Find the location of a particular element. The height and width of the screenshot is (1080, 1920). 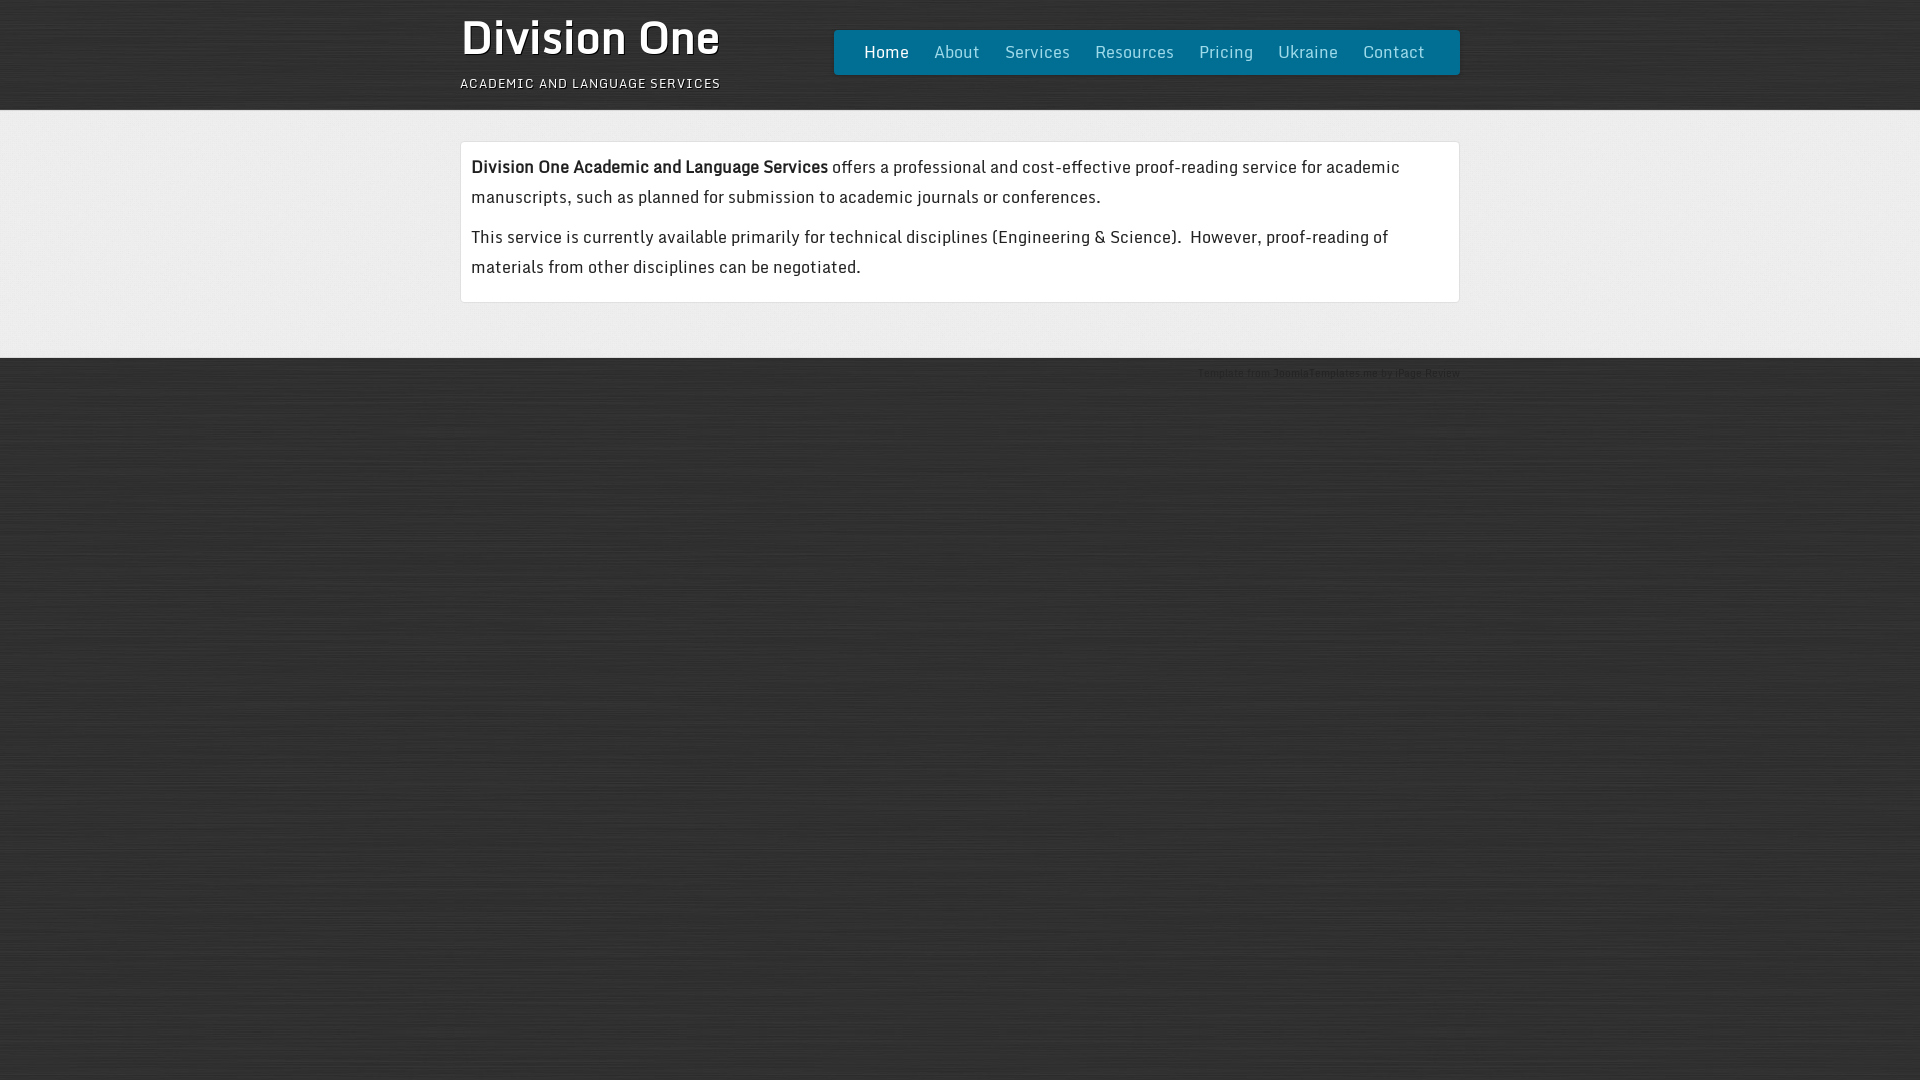

Services is located at coordinates (1037, 52).